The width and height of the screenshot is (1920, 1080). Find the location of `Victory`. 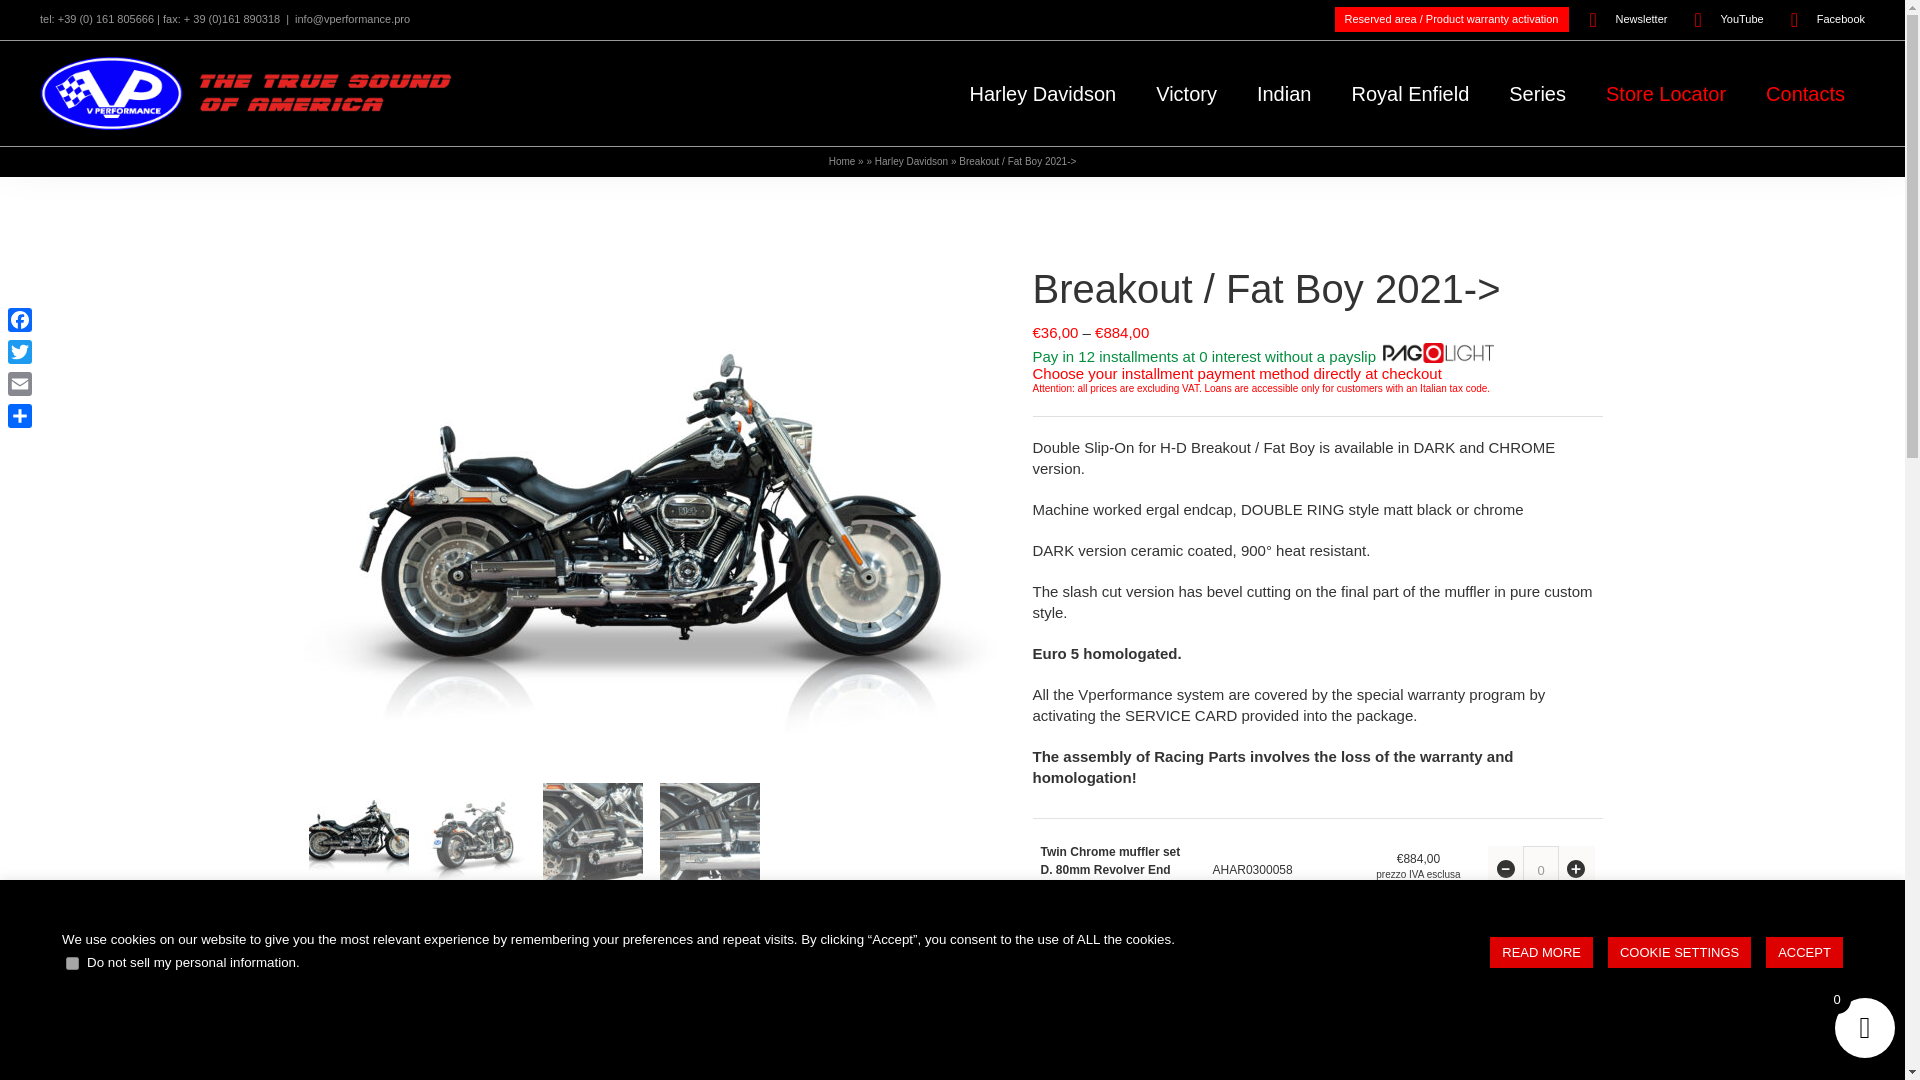

Victory is located at coordinates (1186, 93).